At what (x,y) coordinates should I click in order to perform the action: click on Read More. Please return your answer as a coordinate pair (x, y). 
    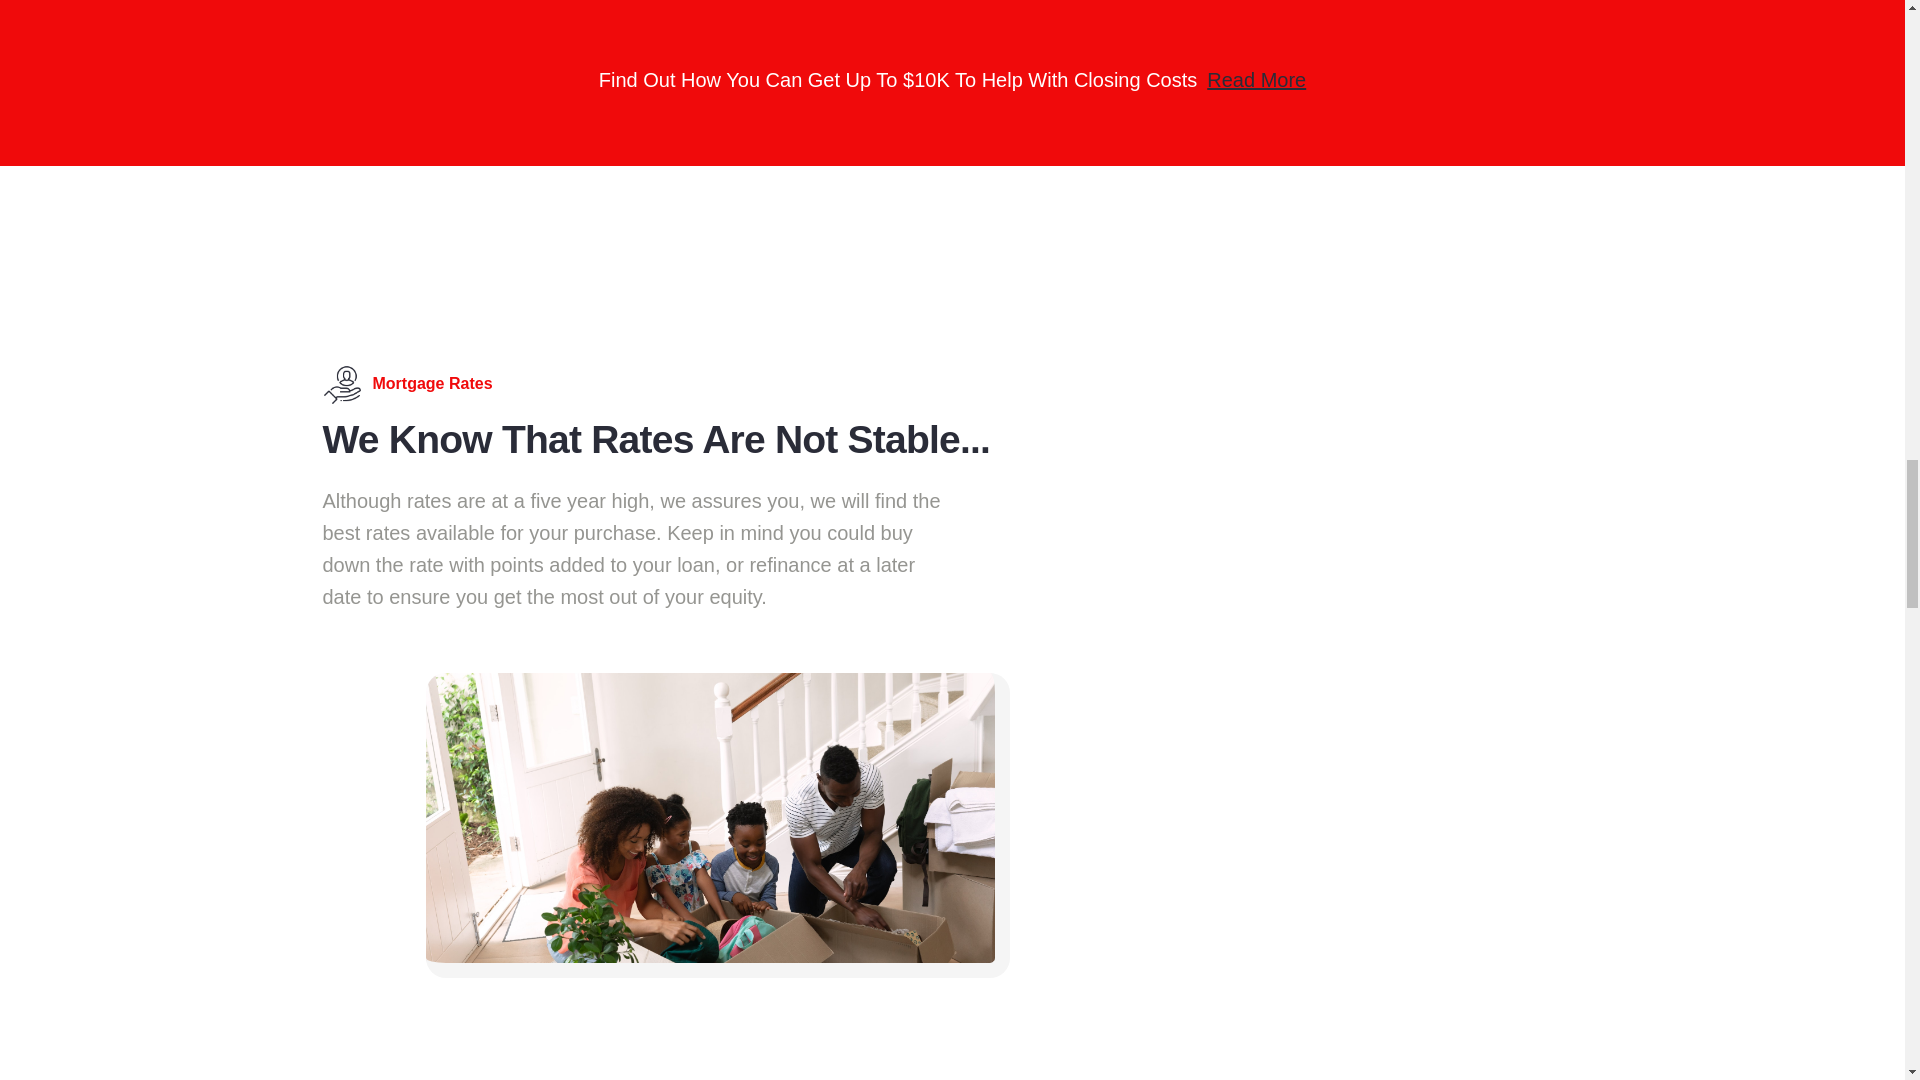
    Looking at the image, I should click on (1256, 80).